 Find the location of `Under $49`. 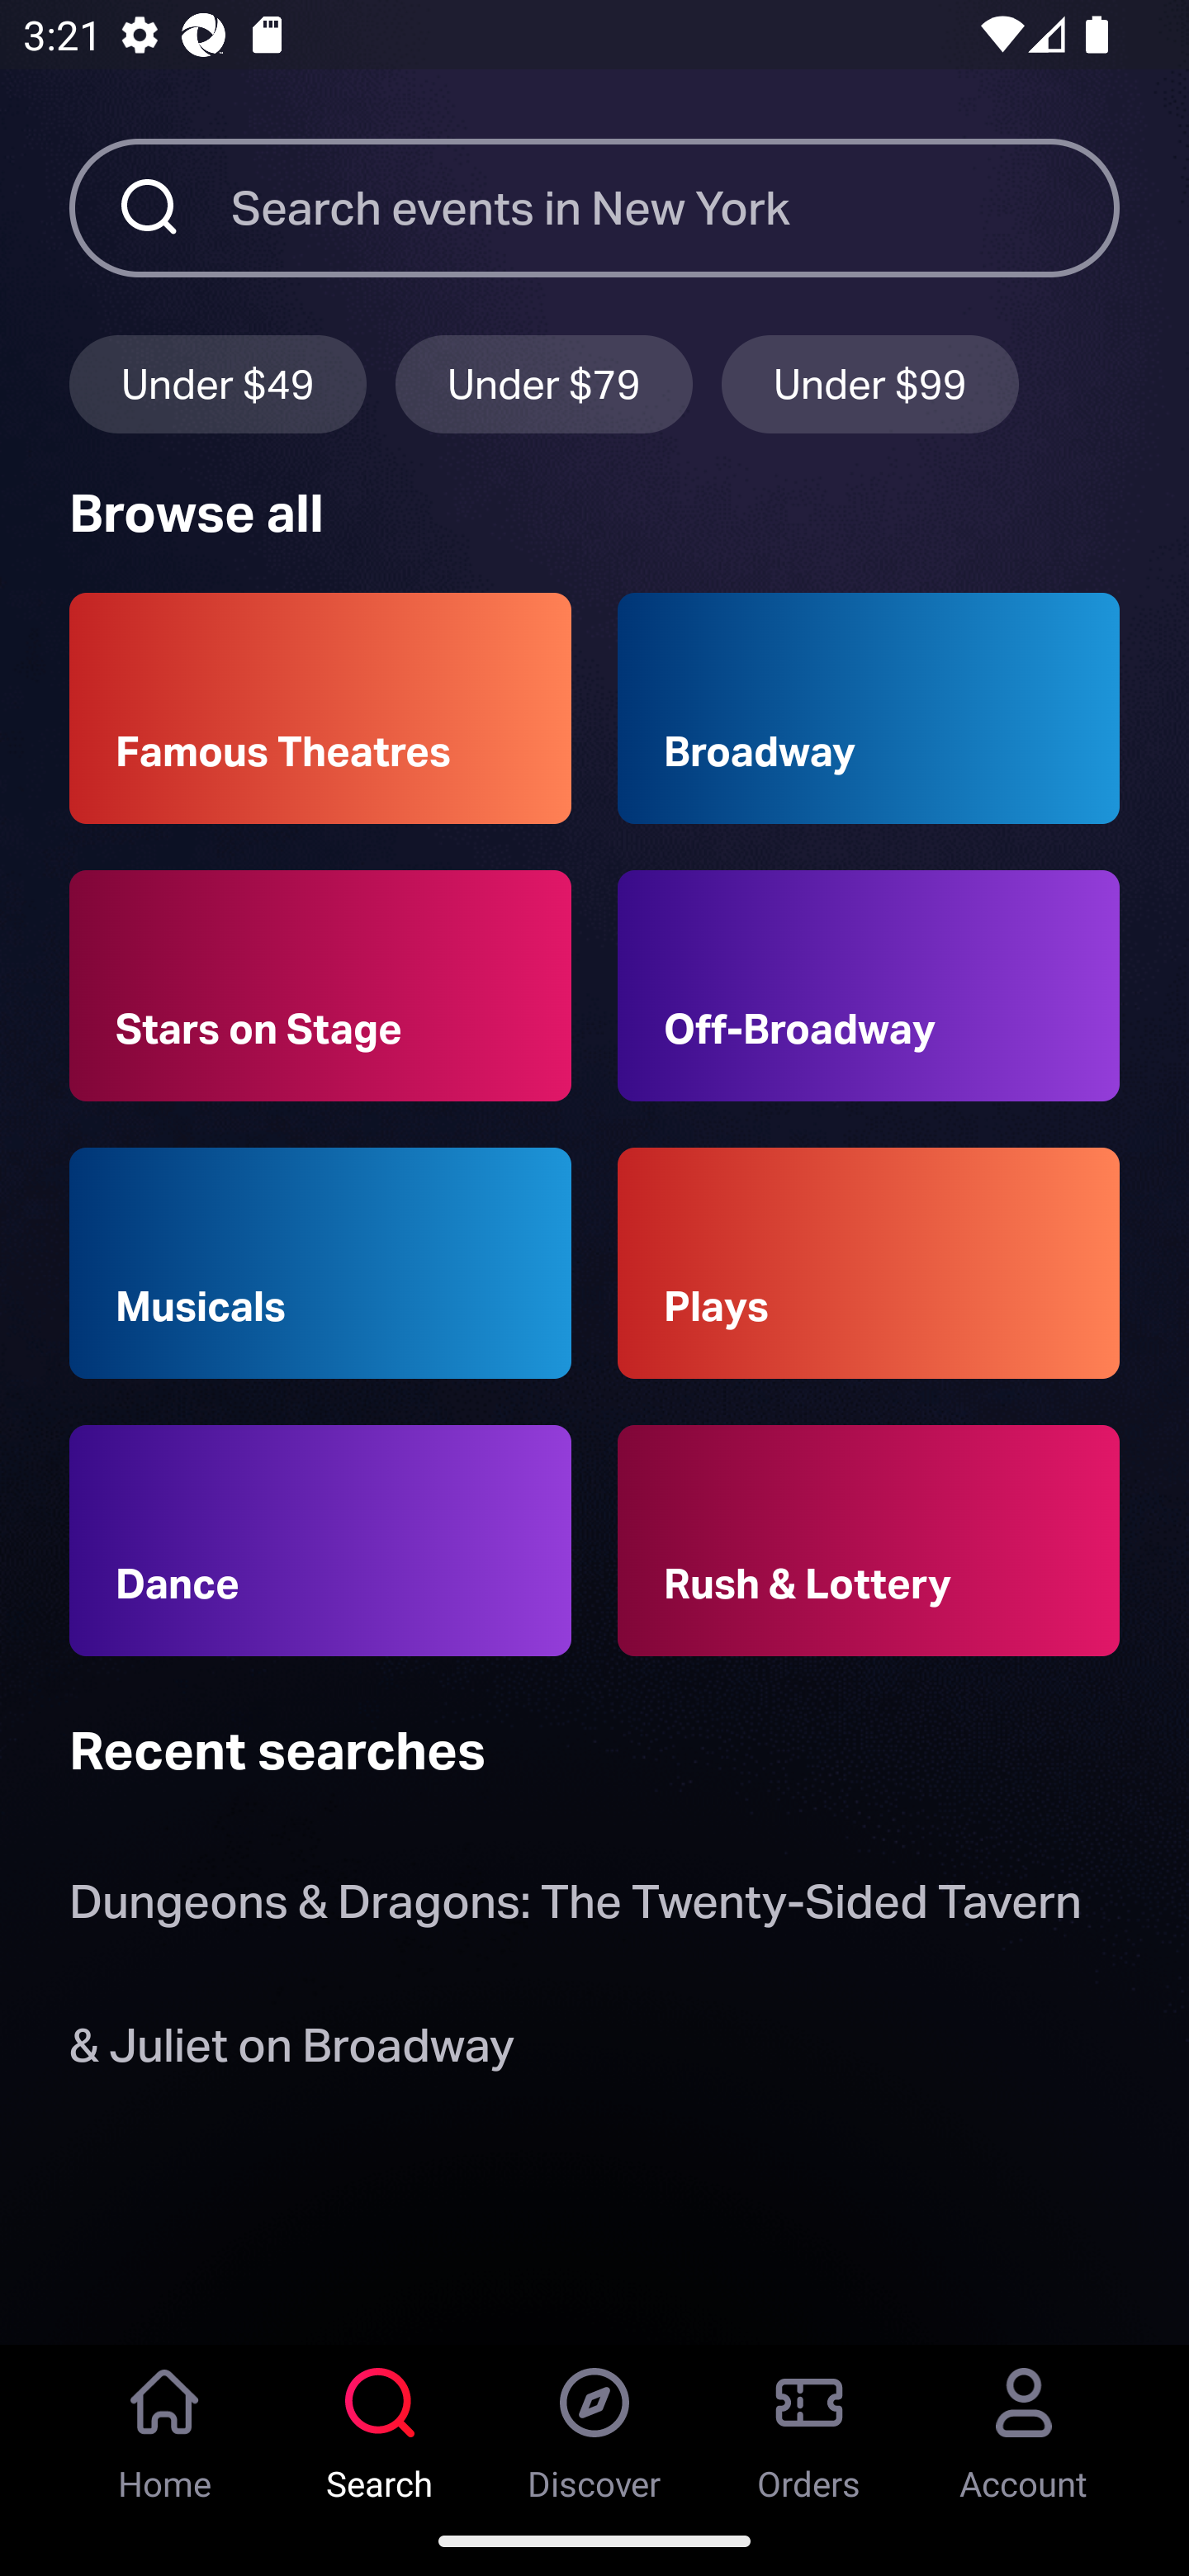

Under $49 is located at coordinates (217, 383).